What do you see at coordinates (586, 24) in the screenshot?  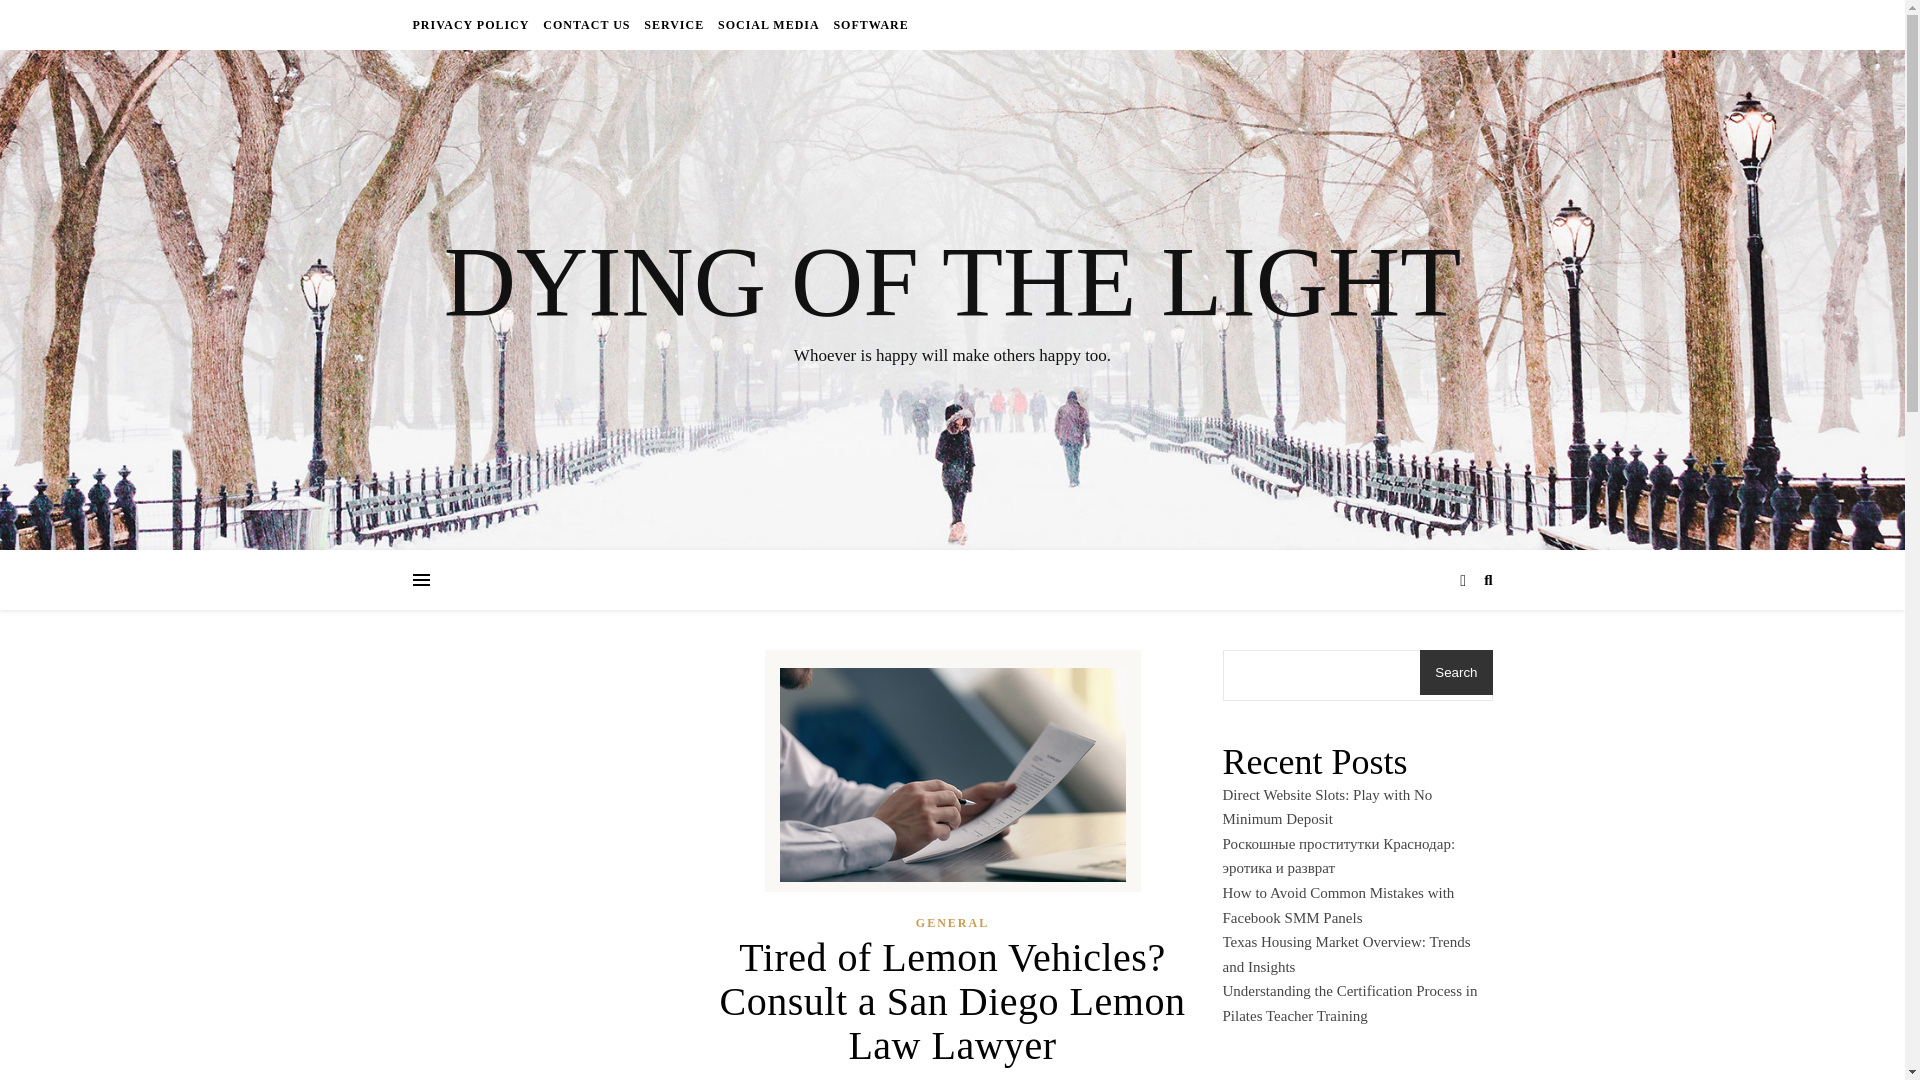 I see `CONTACT US` at bounding box center [586, 24].